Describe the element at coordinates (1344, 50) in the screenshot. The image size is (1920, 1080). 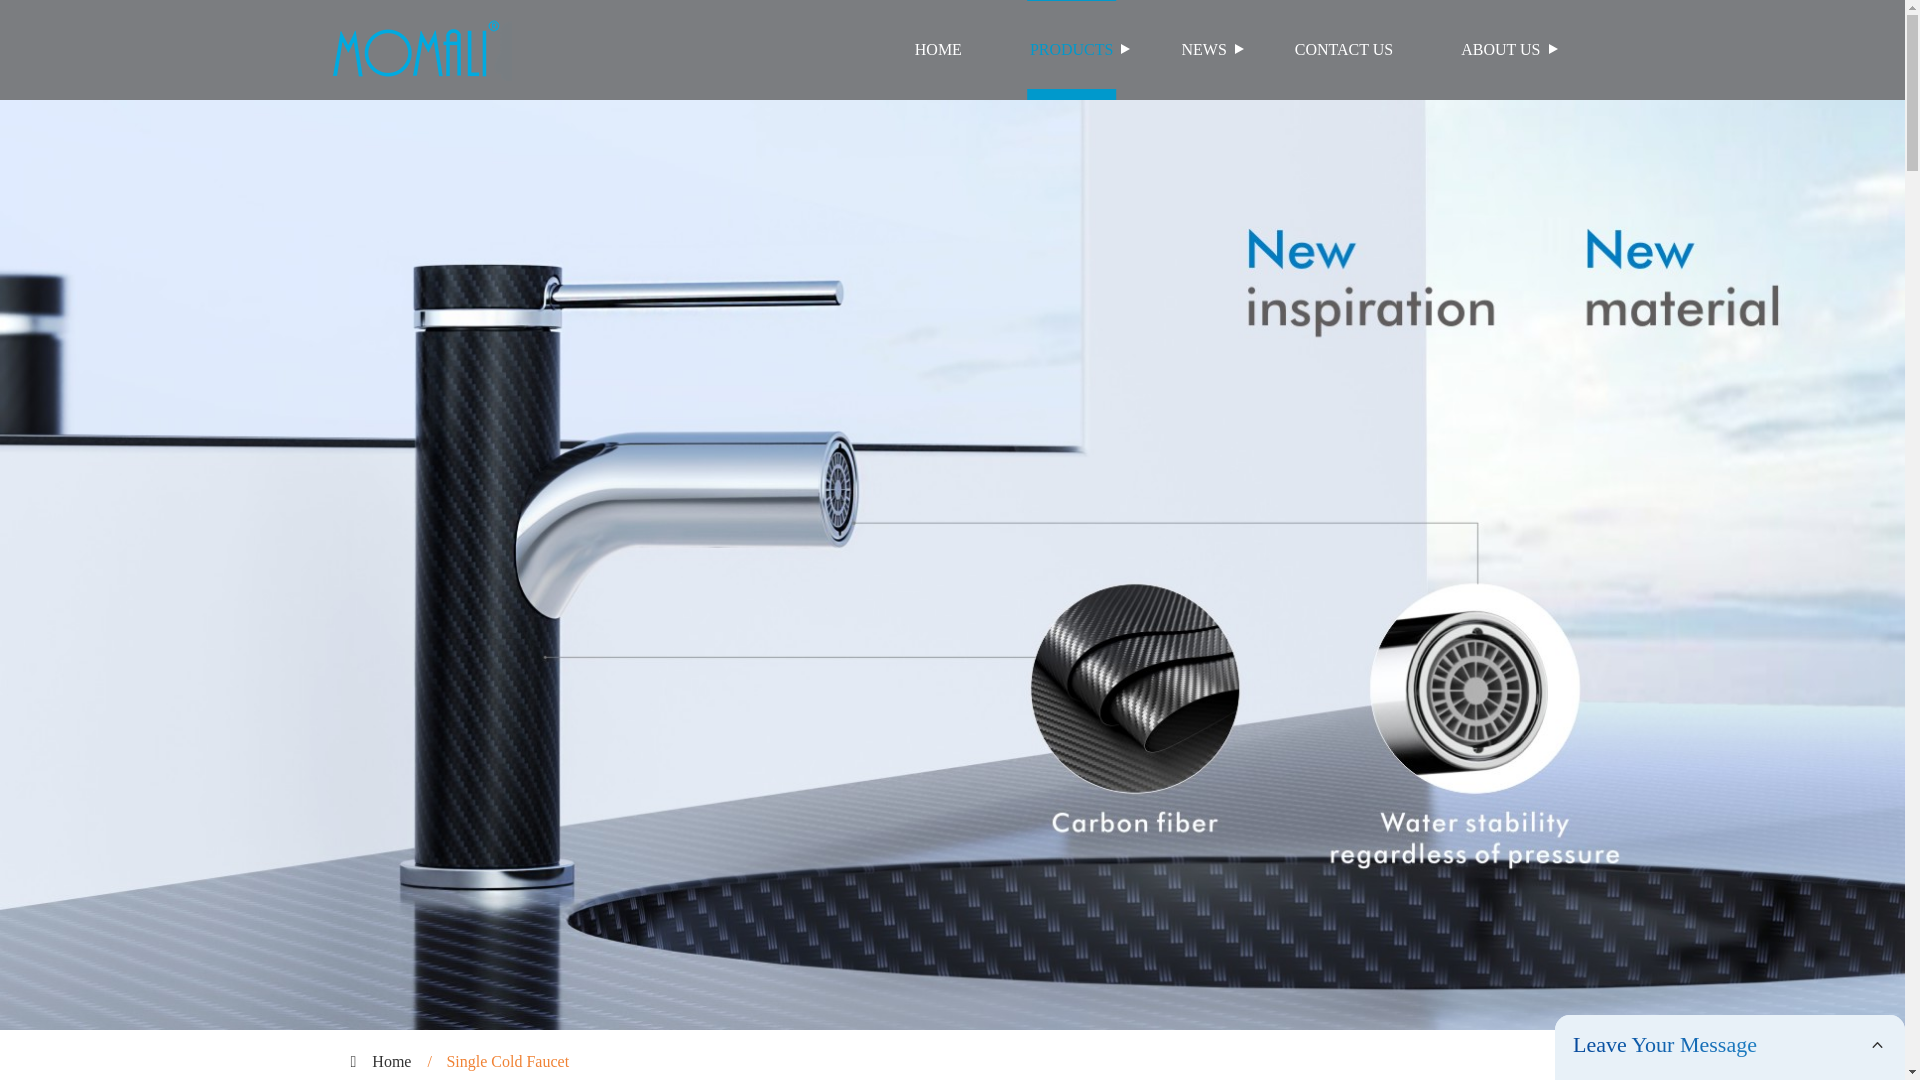
I see `CONTACT US` at that location.